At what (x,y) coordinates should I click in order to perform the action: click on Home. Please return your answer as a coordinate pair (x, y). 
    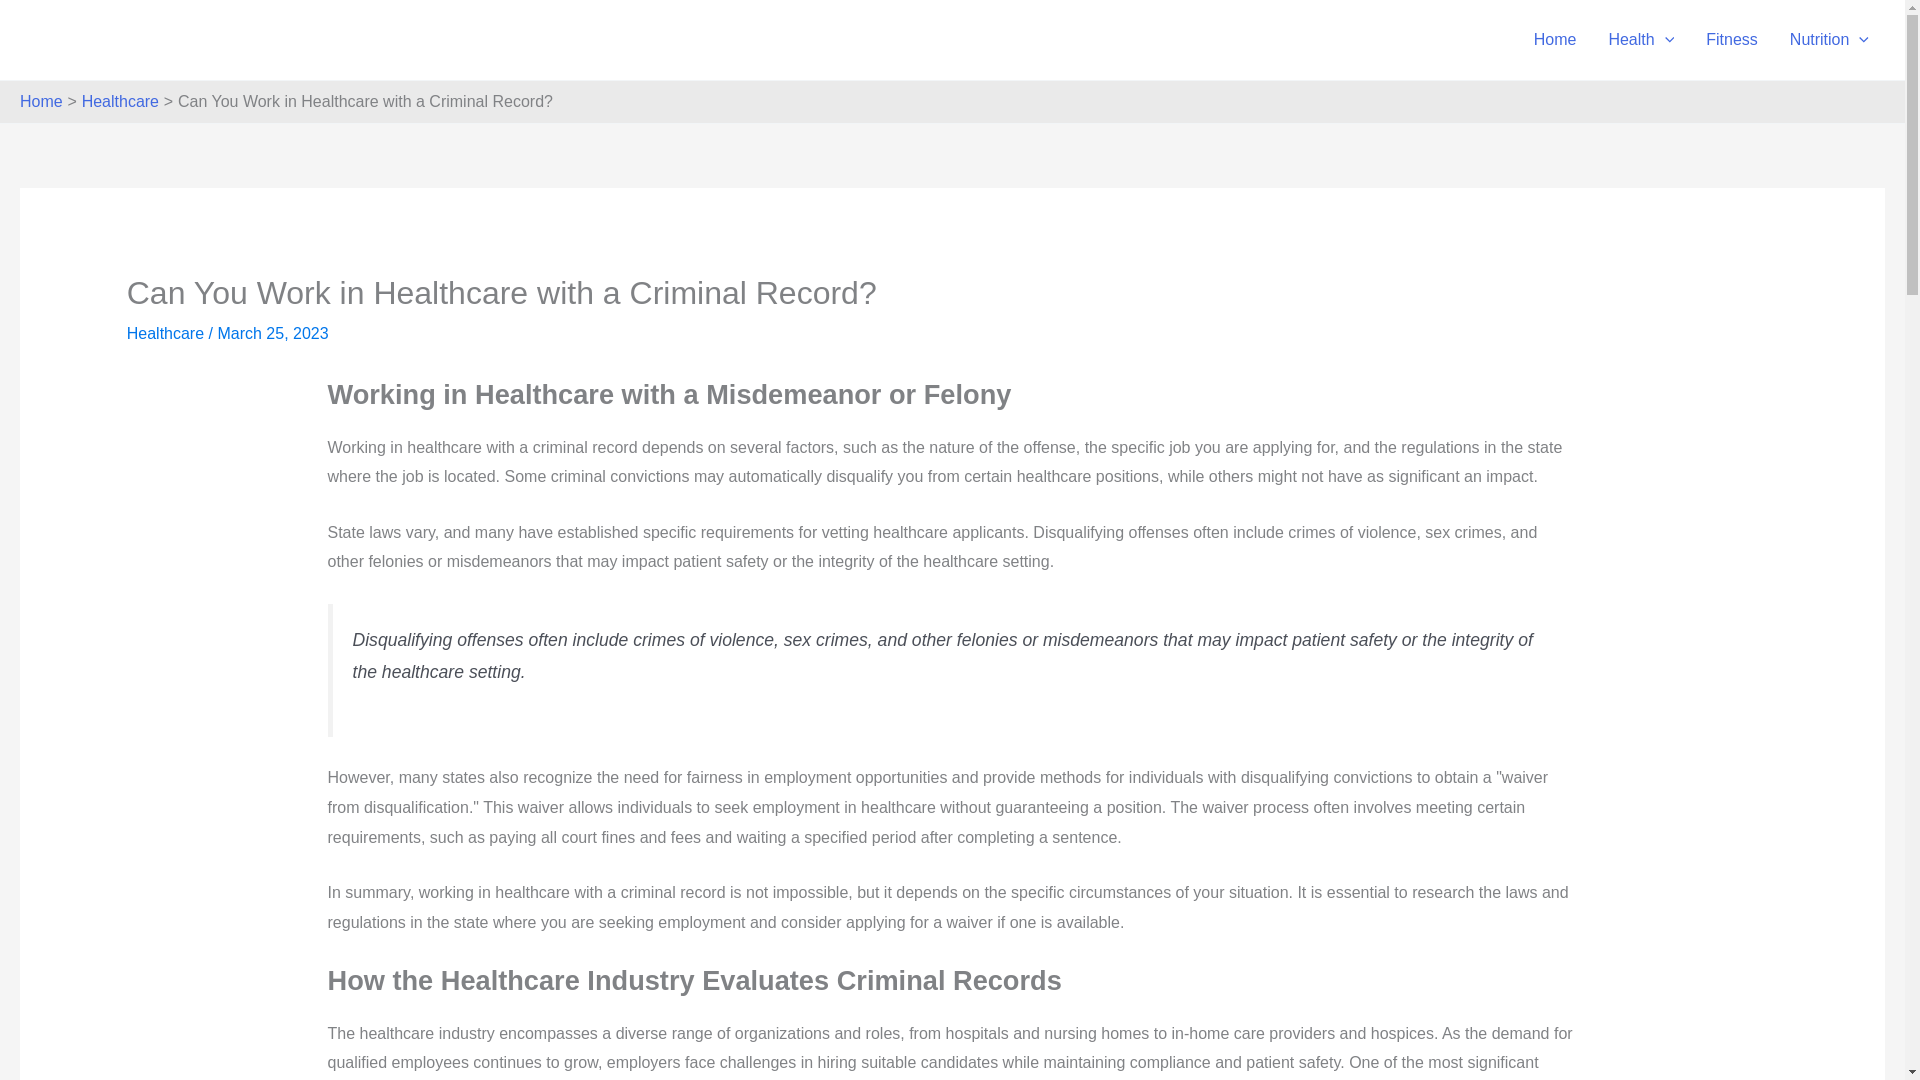
    Looking at the image, I should click on (1556, 40).